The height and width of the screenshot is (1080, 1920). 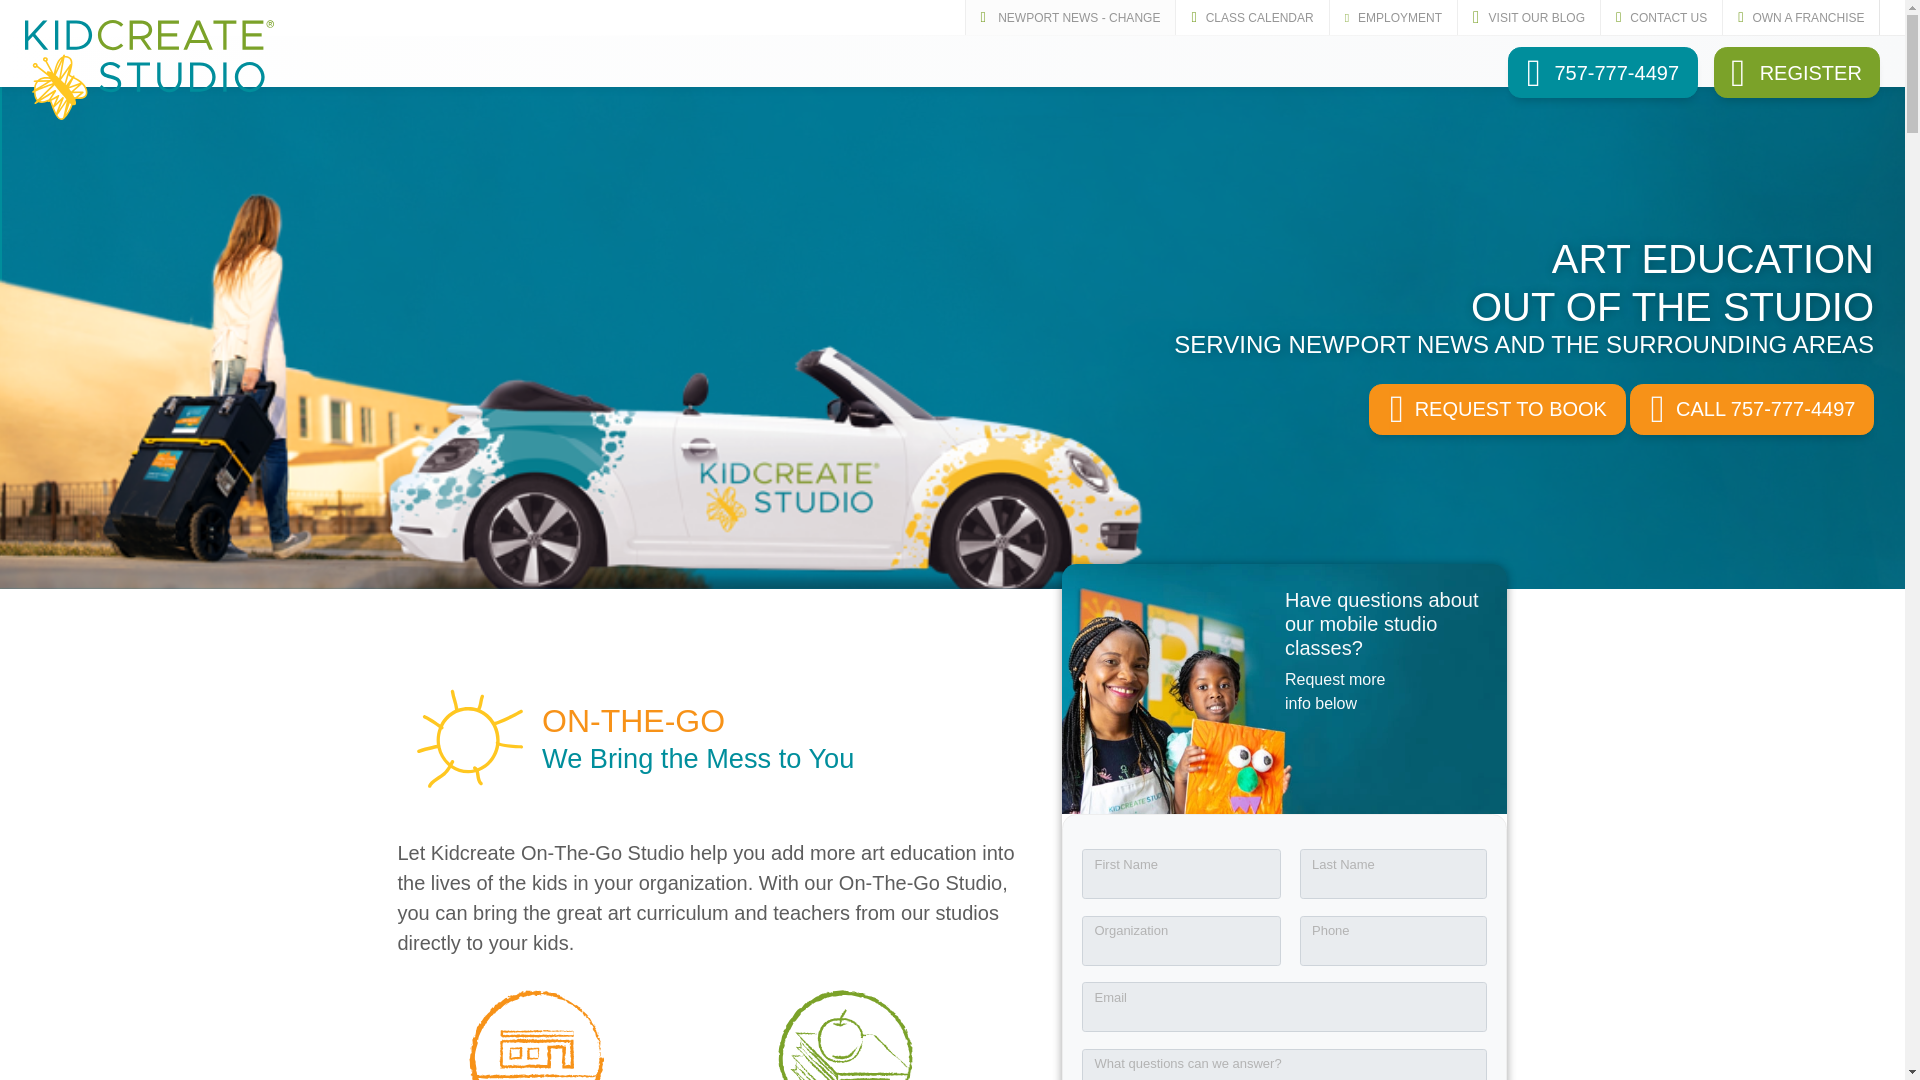 I want to click on Kids On The Go Art Studio Newport News, so click(x=470, y=739).